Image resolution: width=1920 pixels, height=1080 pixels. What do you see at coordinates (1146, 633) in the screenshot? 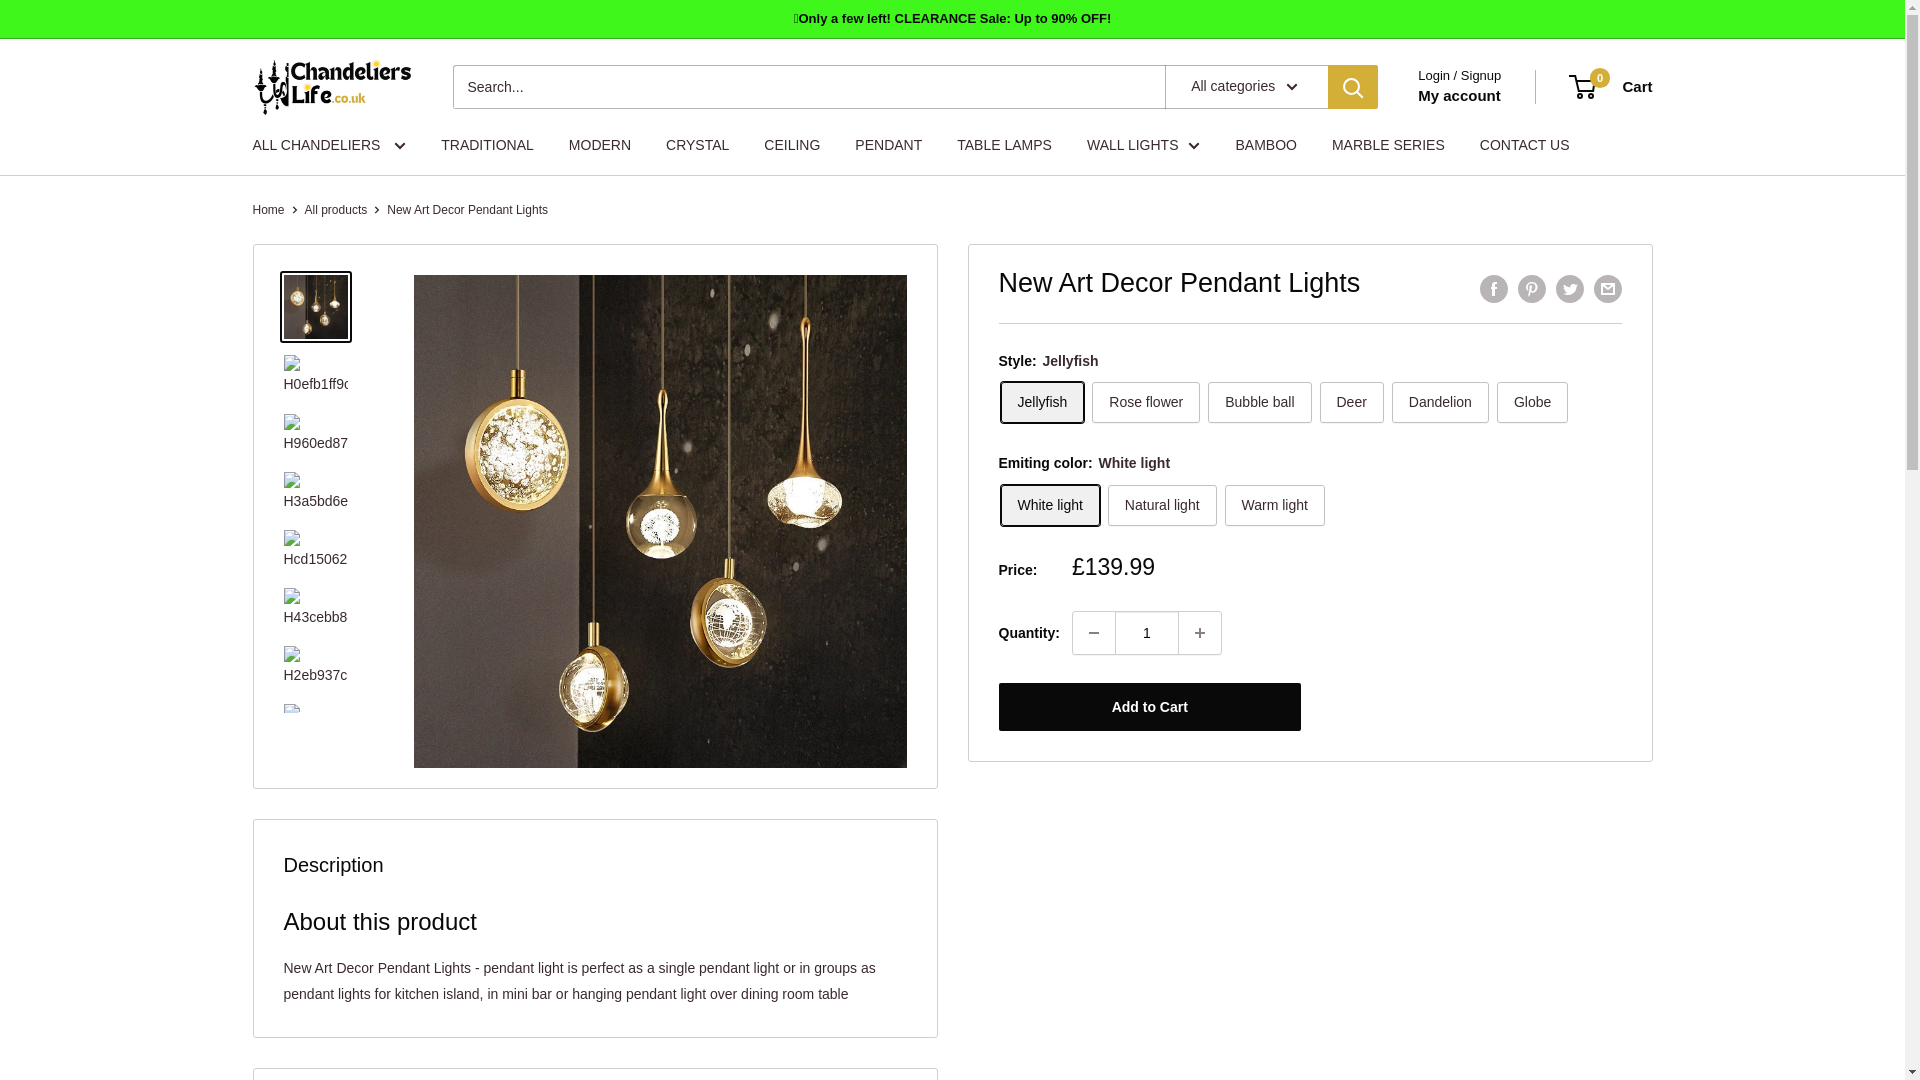
I see `1` at bounding box center [1146, 633].